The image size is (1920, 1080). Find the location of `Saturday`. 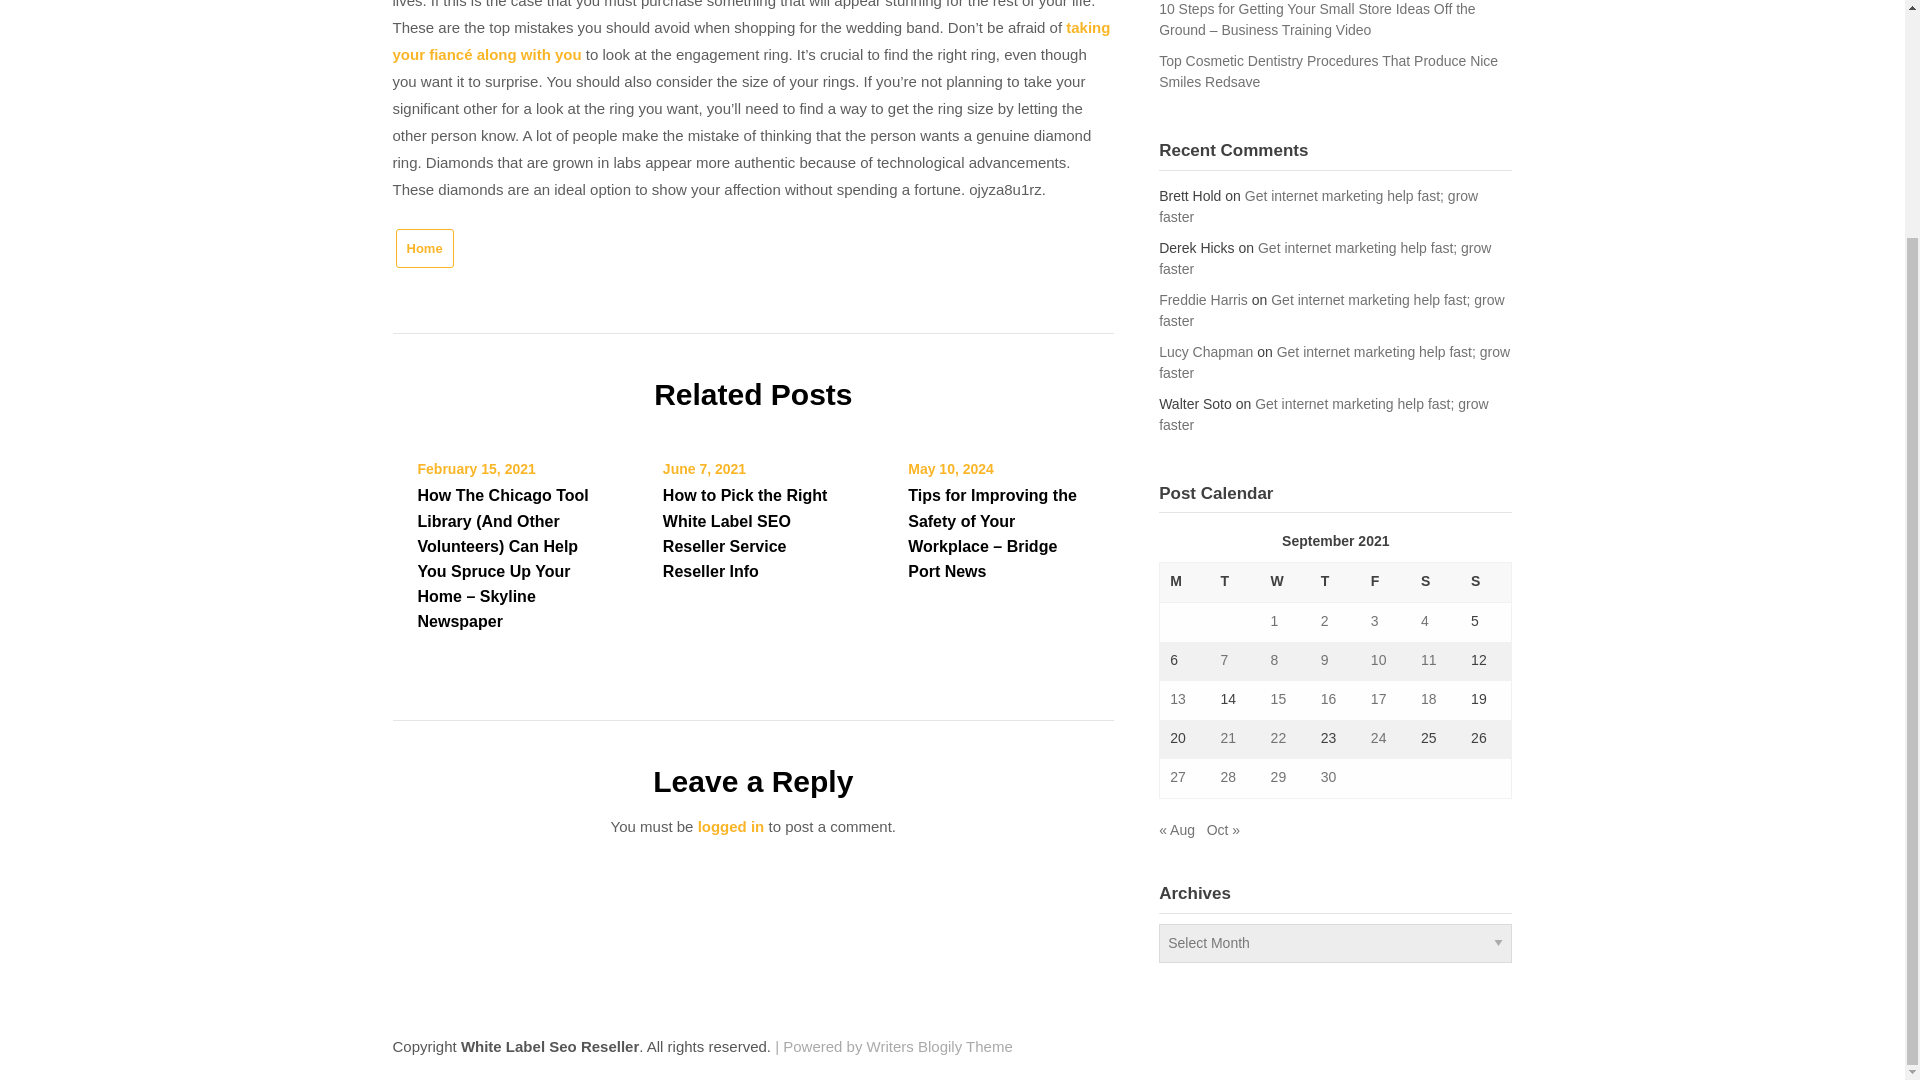

Saturday is located at coordinates (1436, 582).